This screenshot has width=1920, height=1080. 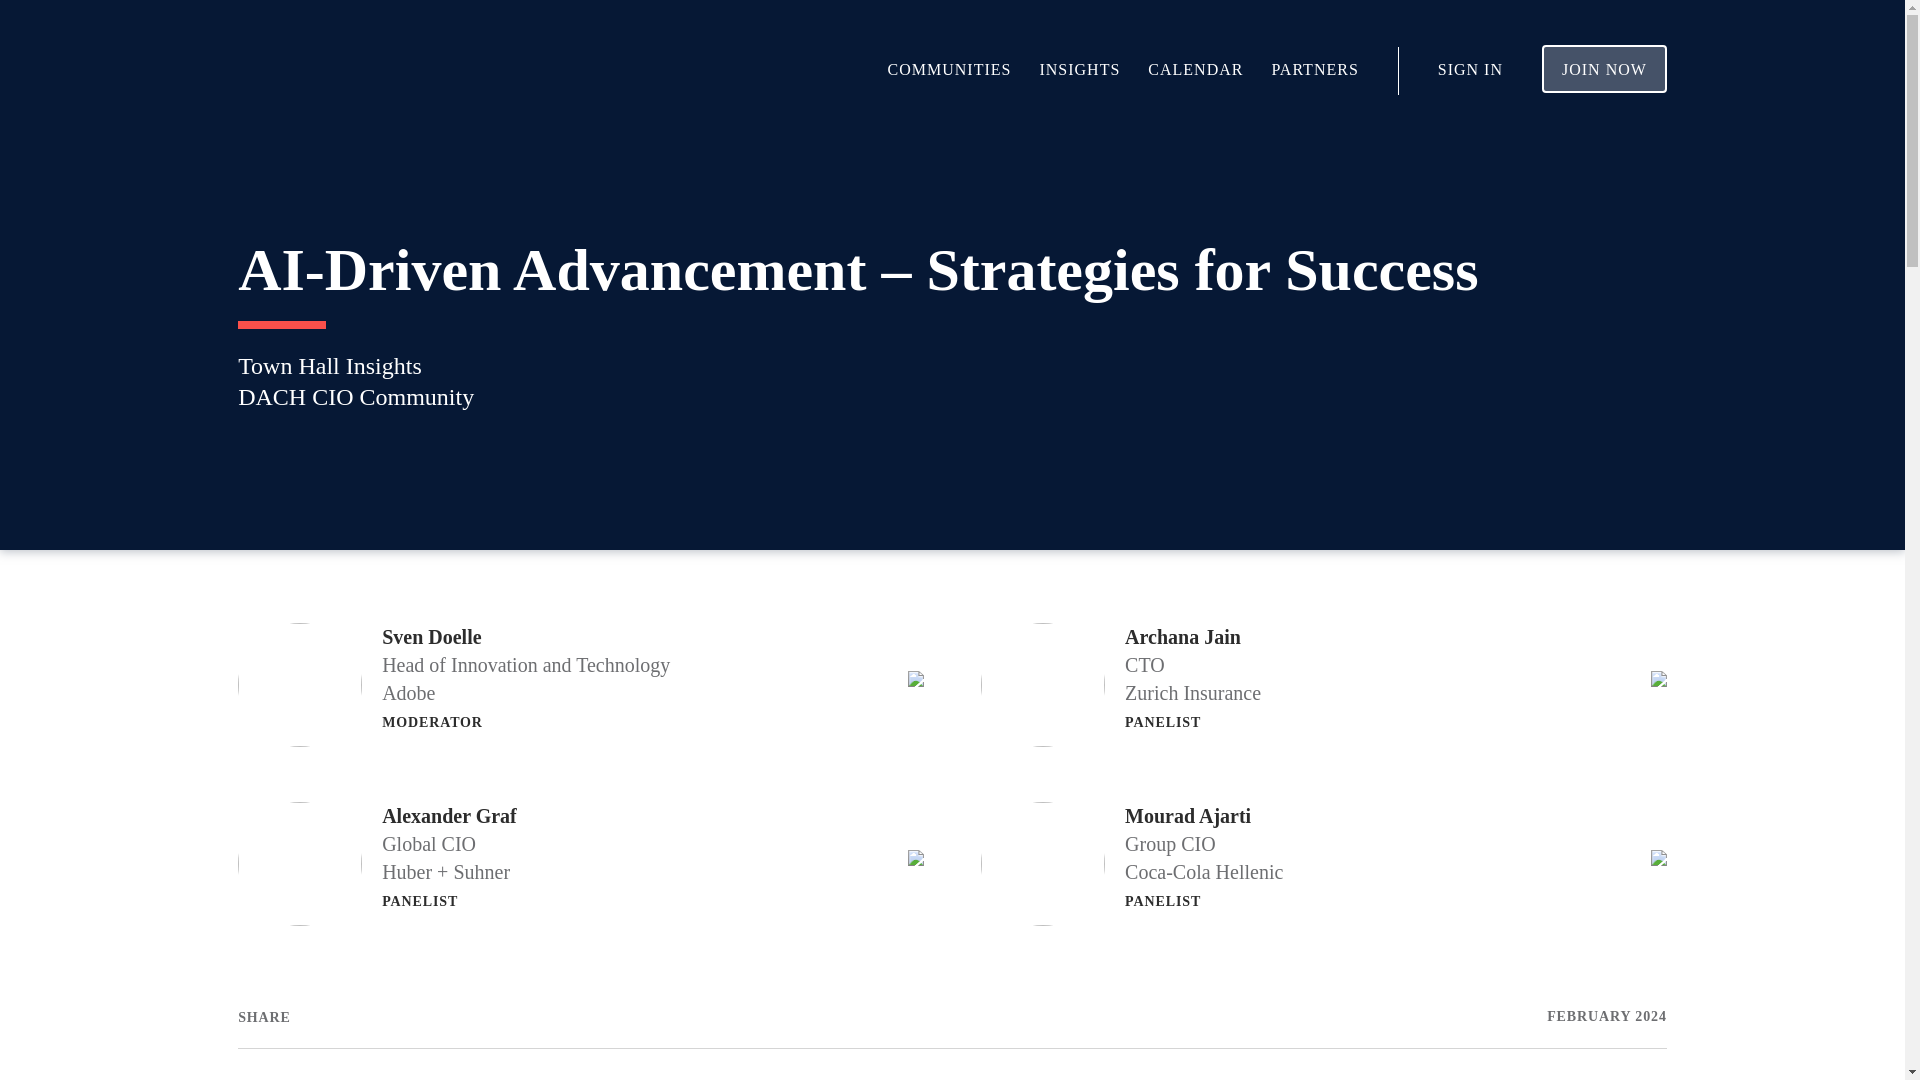 What do you see at coordinates (1078, 69) in the screenshot?
I see `INSIGHTS` at bounding box center [1078, 69].